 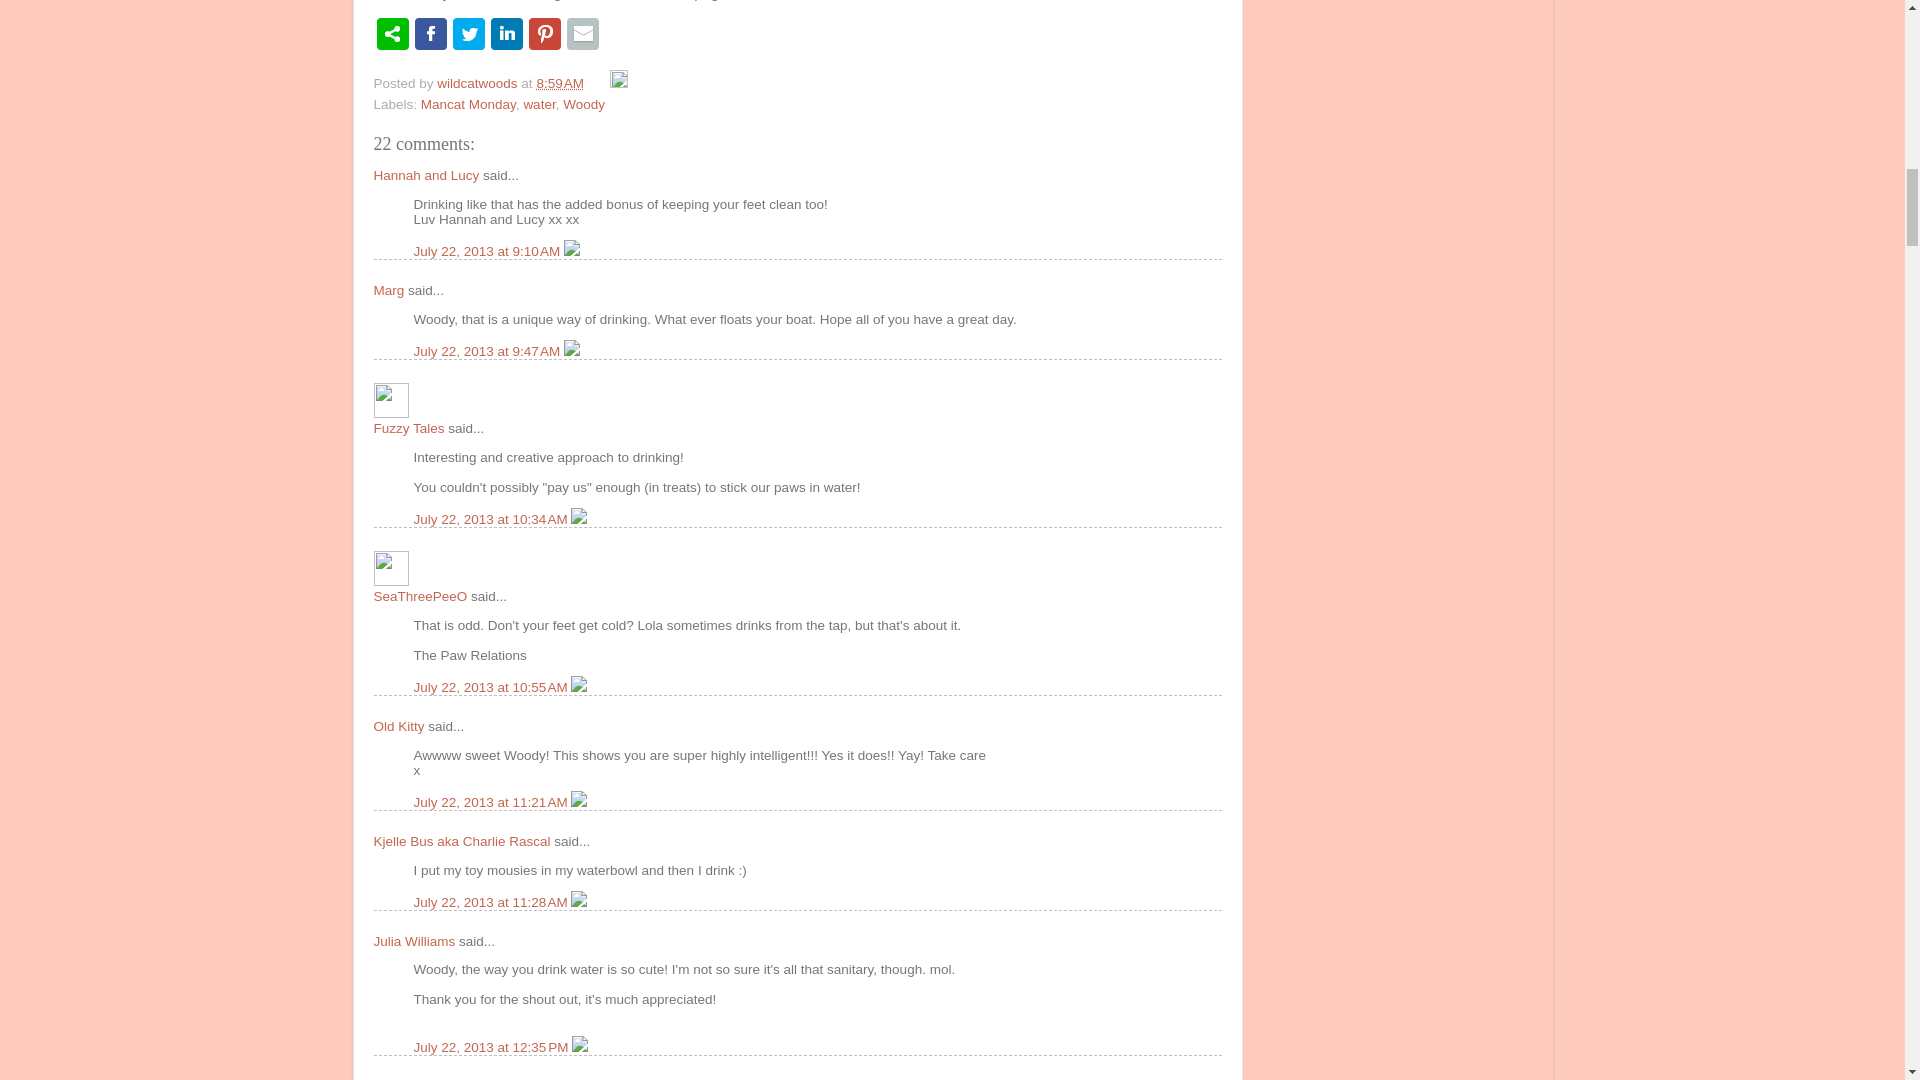 I want to click on Delete Comment, so click(x=572, y=351).